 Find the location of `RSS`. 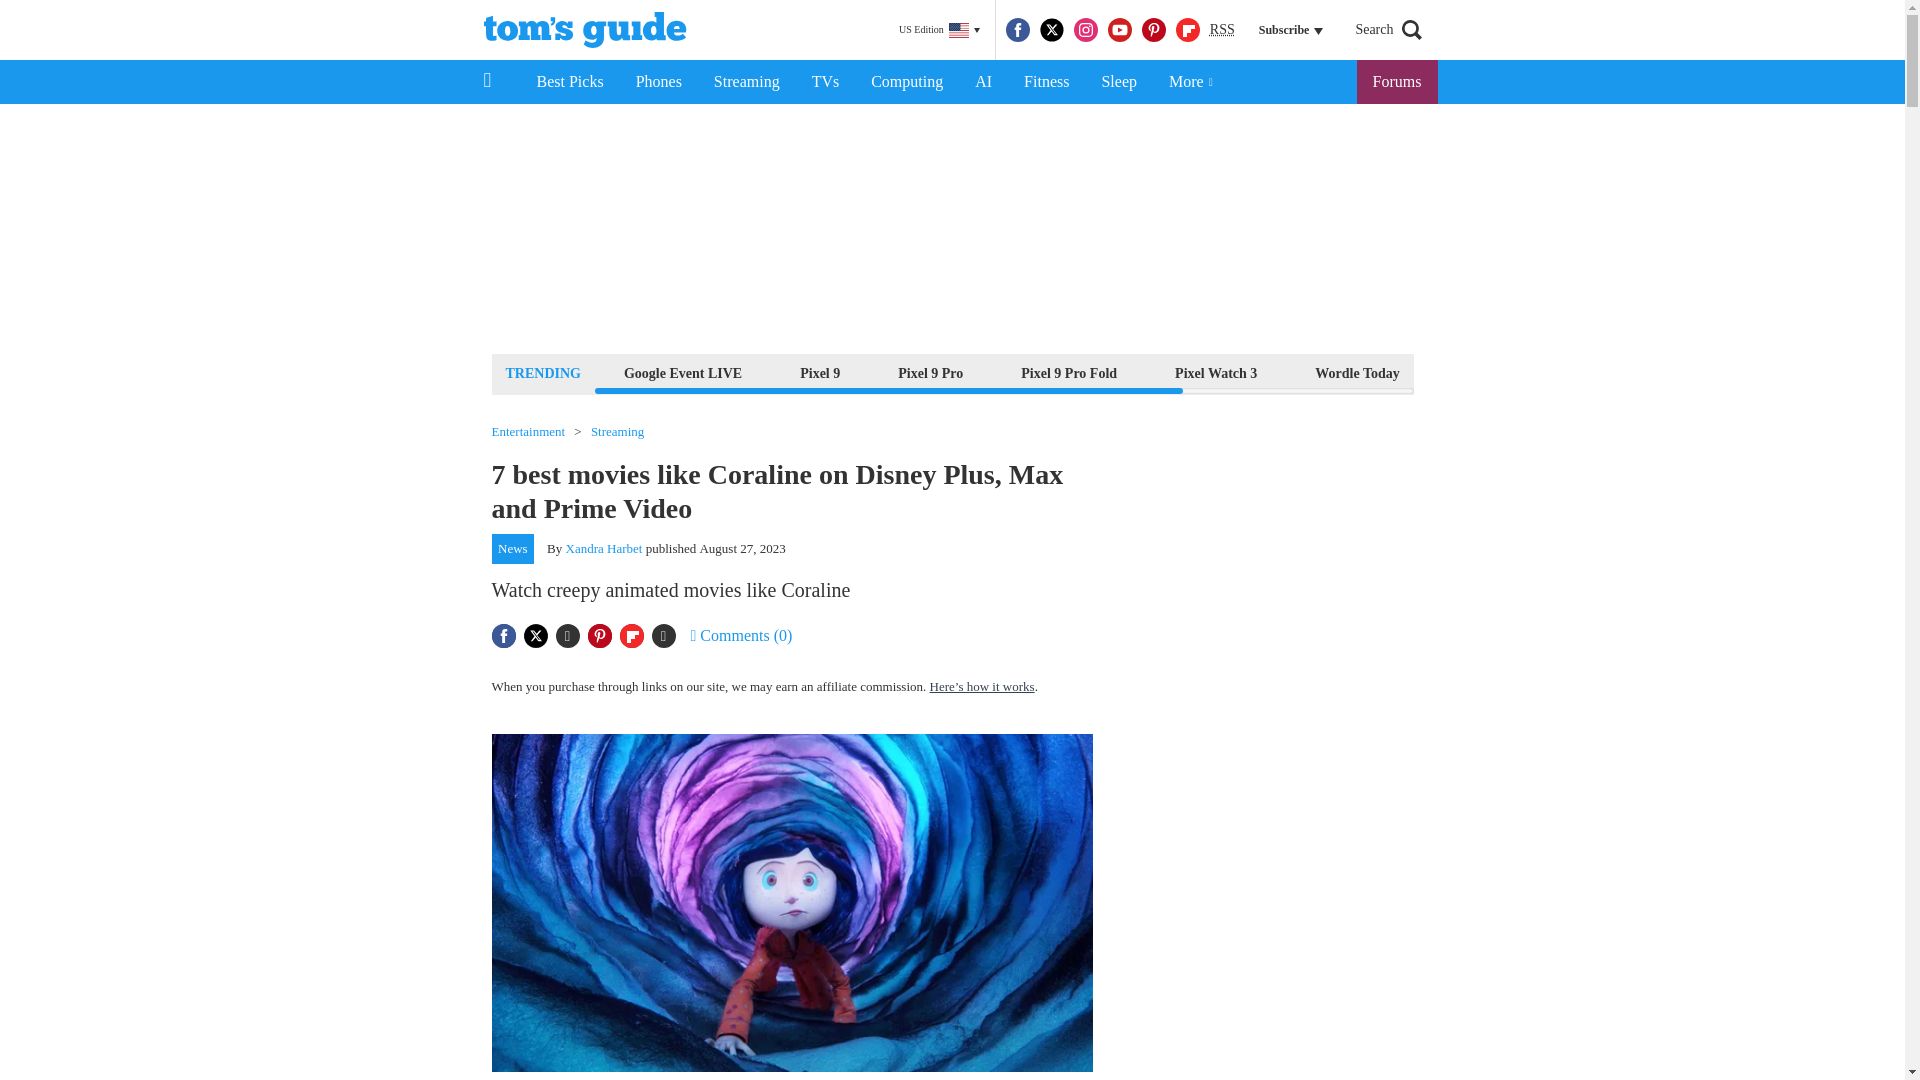

RSS is located at coordinates (1222, 30).